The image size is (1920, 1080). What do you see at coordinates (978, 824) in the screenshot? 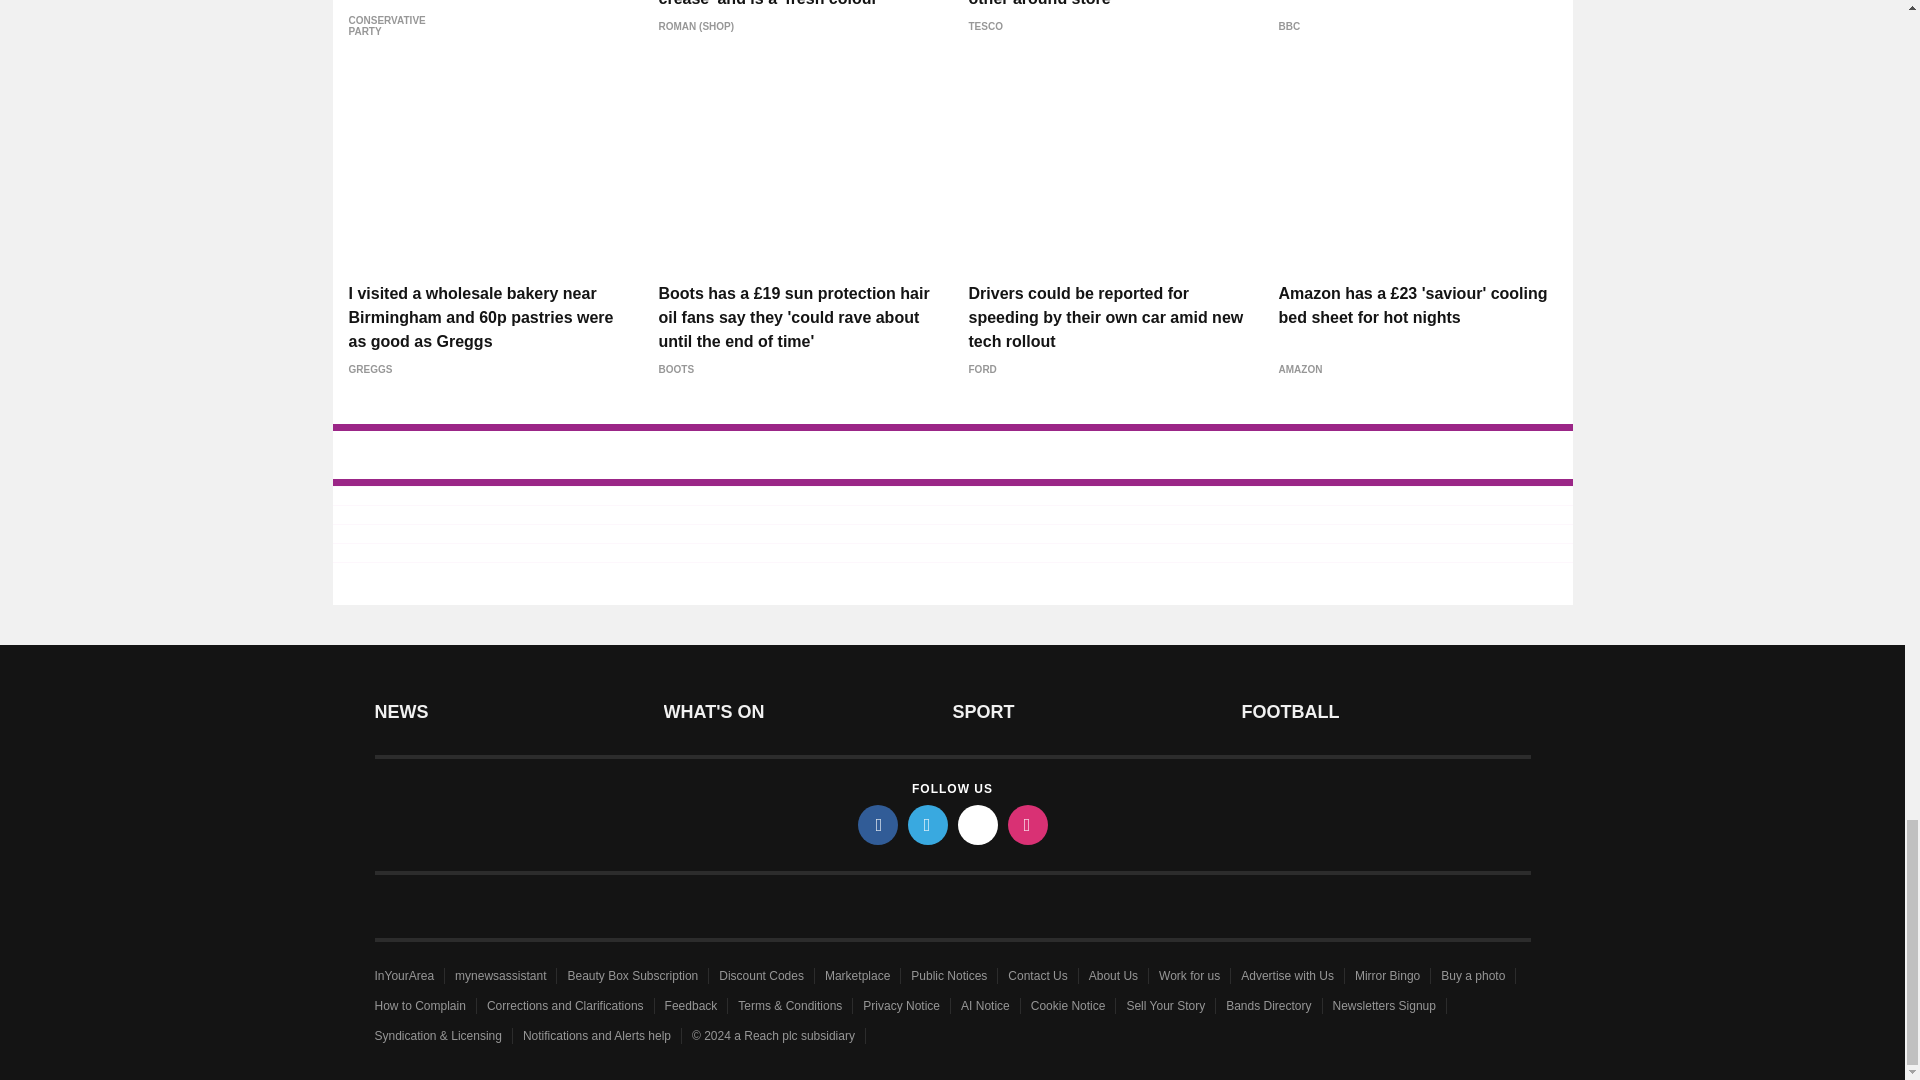
I see `tiktok` at bounding box center [978, 824].